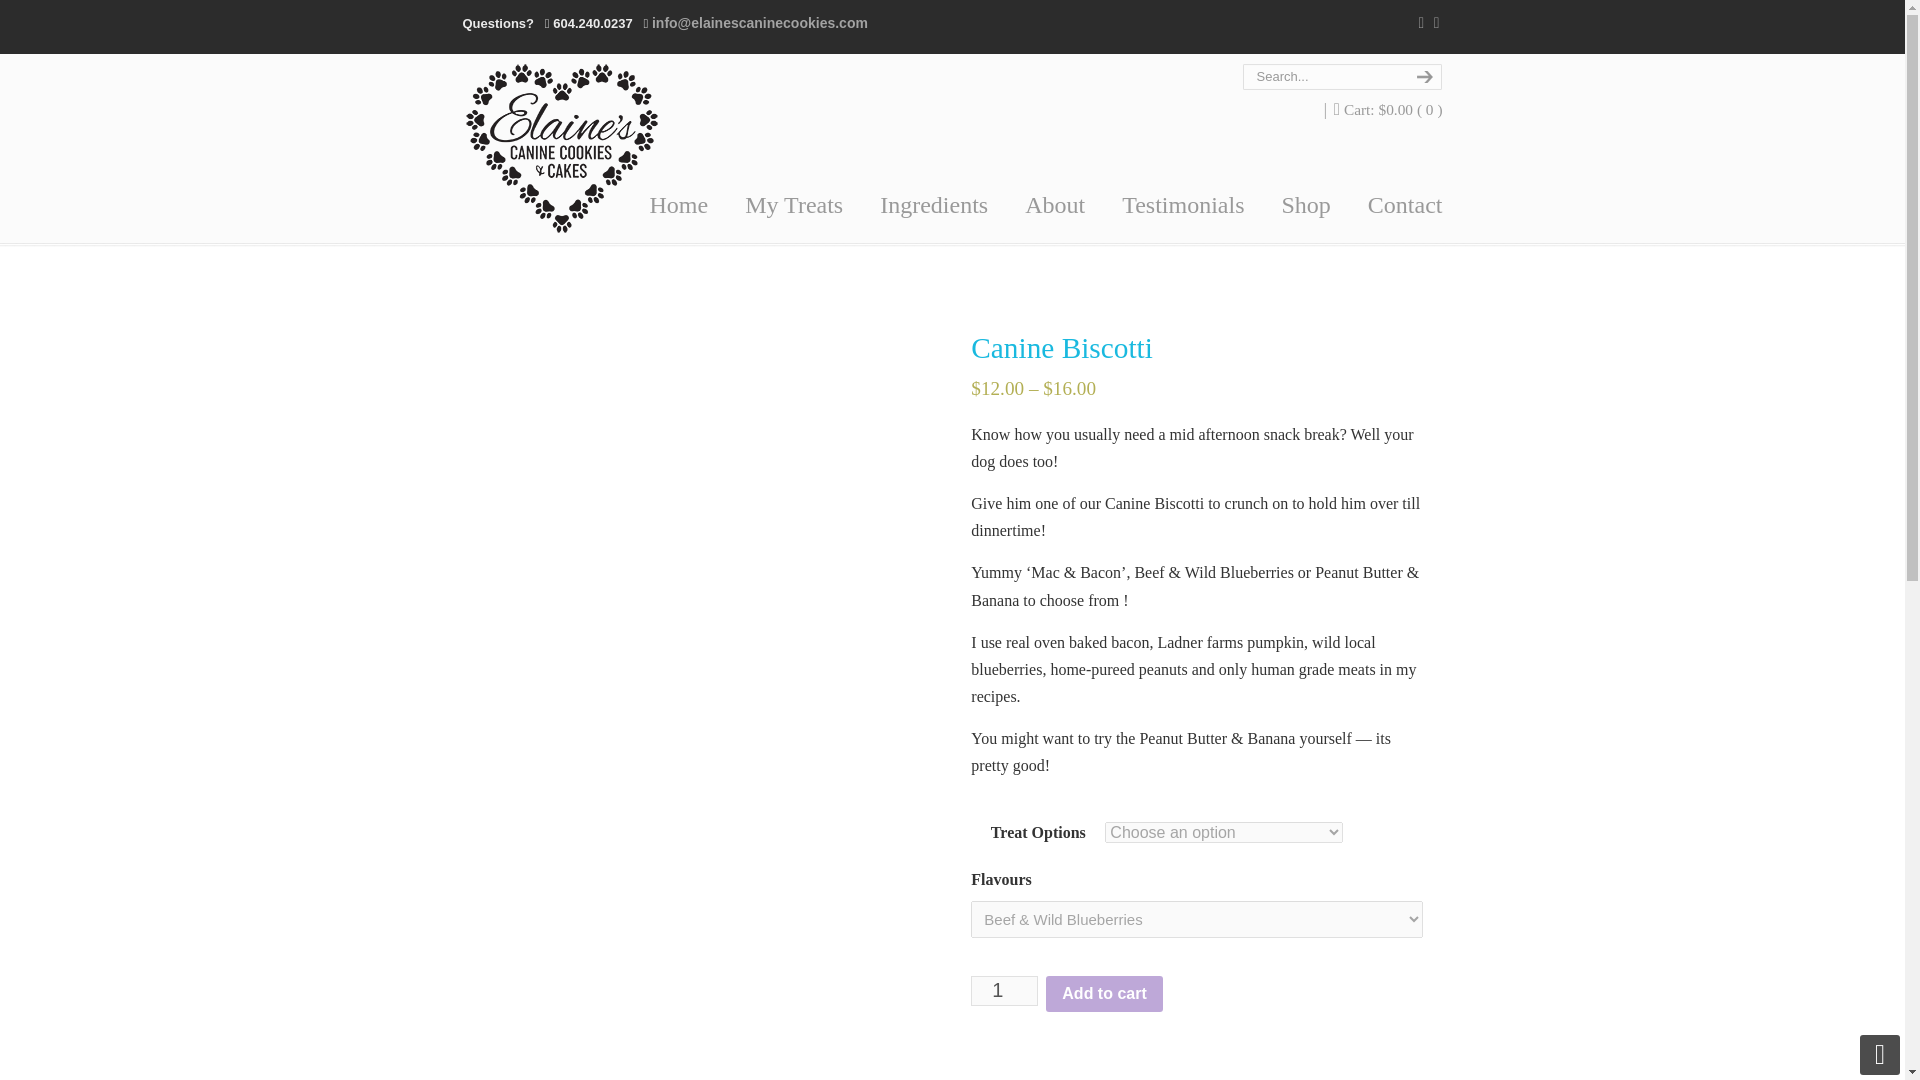 The image size is (1920, 1080). Describe the element at coordinates (1104, 994) in the screenshot. I see `Add to cart` at that location.